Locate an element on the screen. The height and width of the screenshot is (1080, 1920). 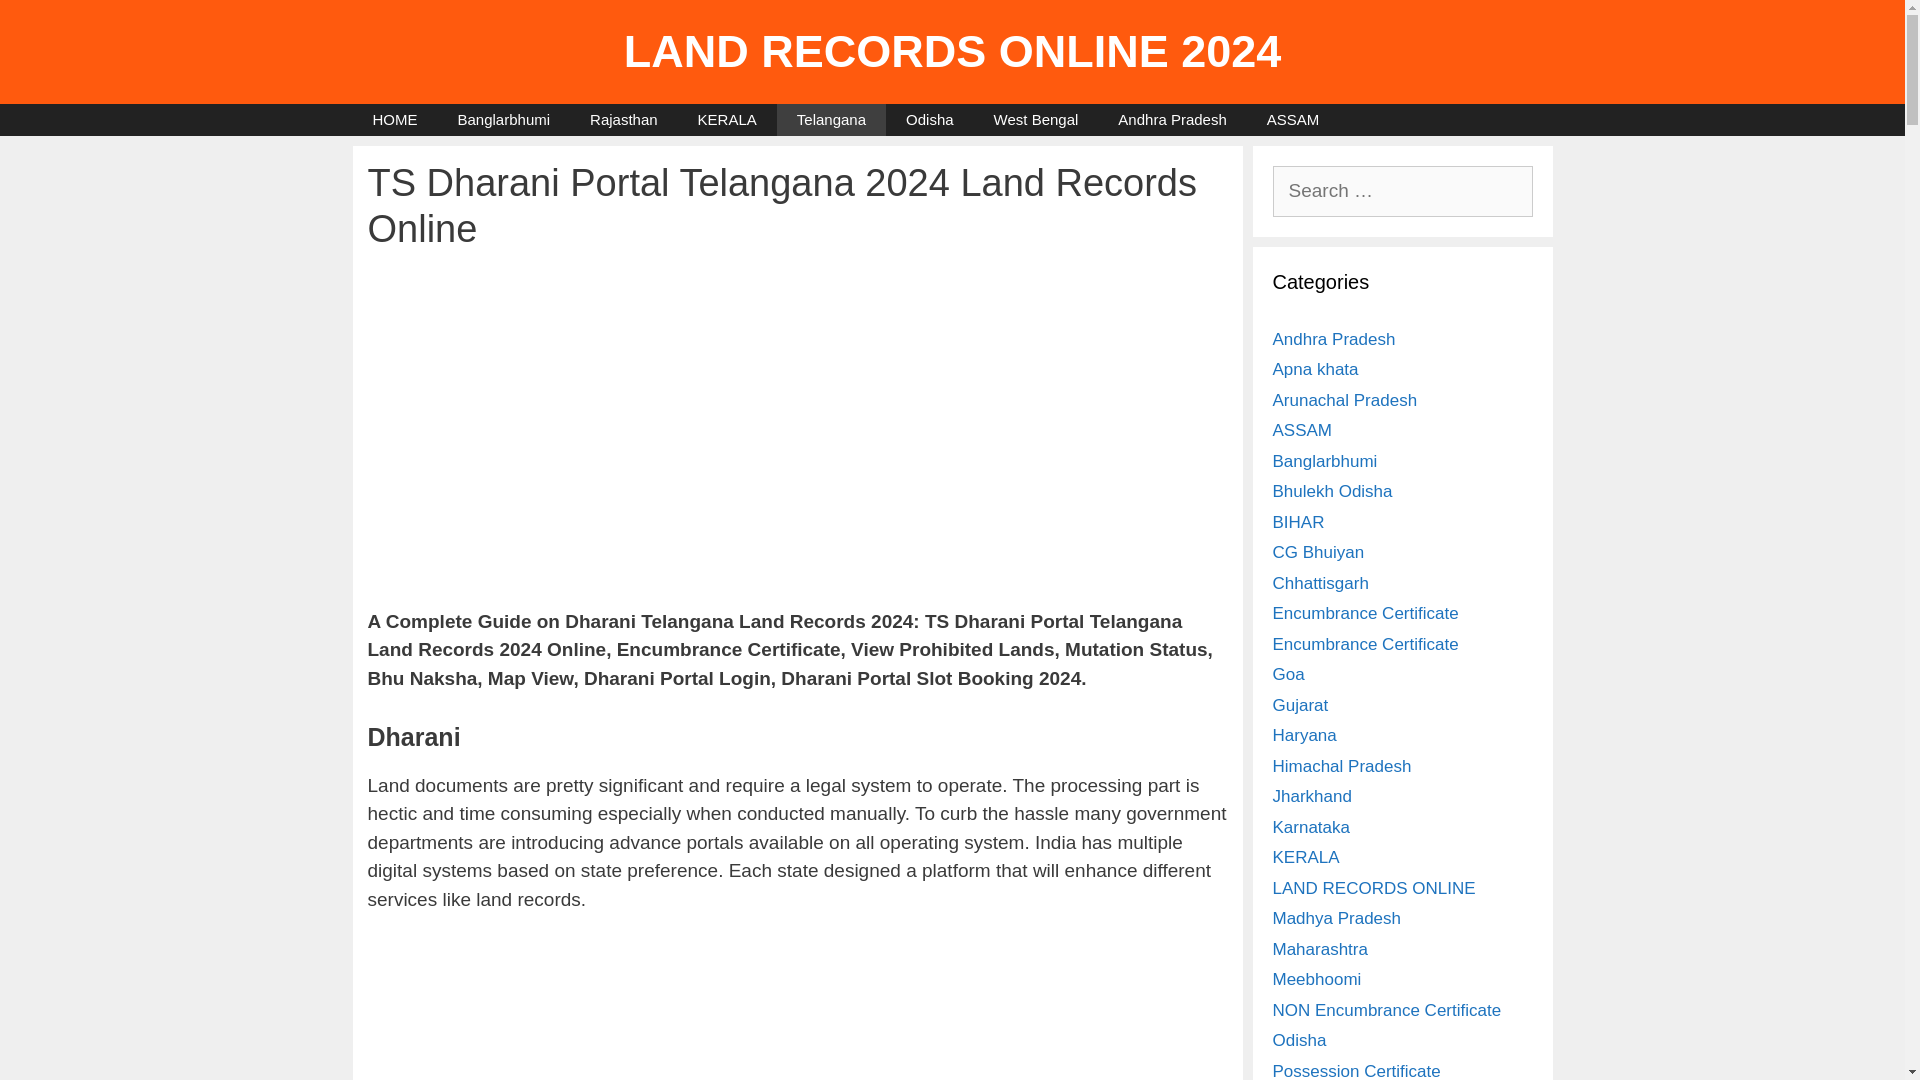
Rajasthan is located at coordinates (624, 120).